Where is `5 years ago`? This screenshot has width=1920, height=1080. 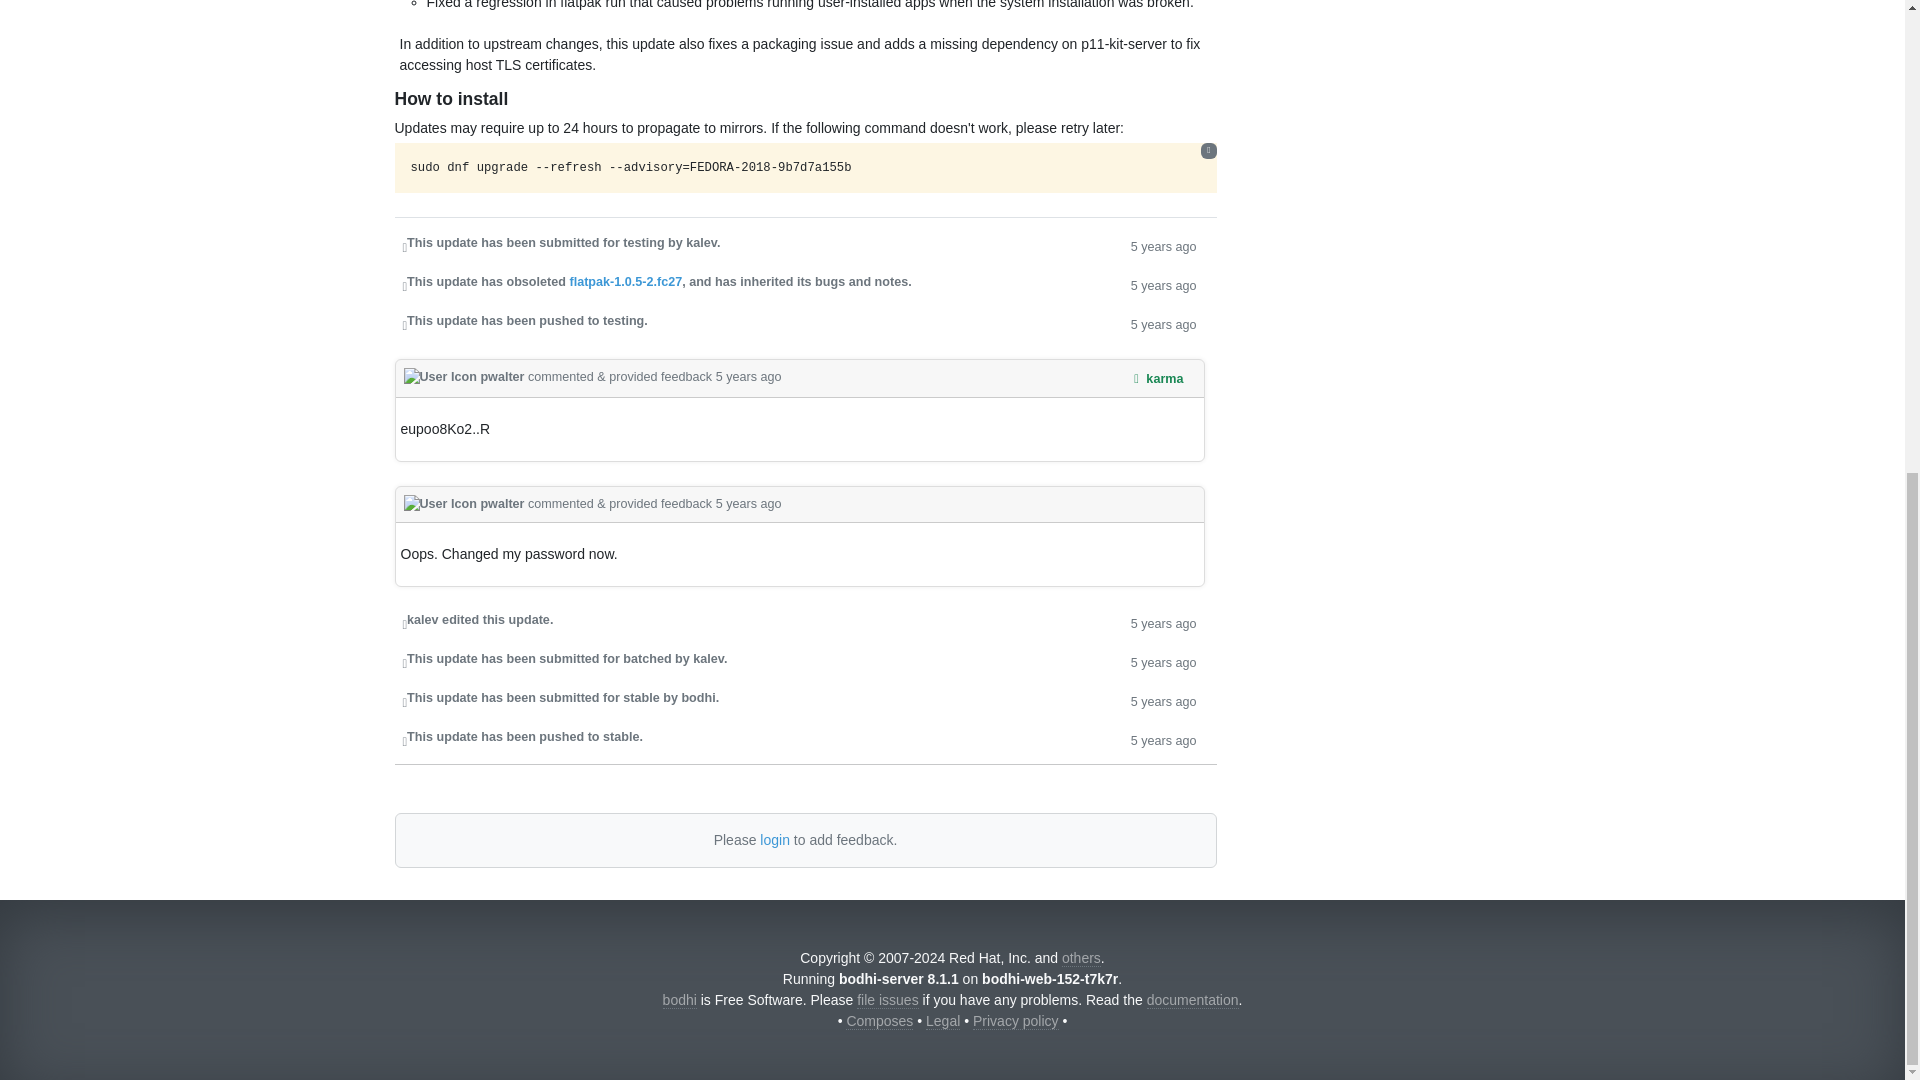
5 years ago is located at coordinates (1163, 246).